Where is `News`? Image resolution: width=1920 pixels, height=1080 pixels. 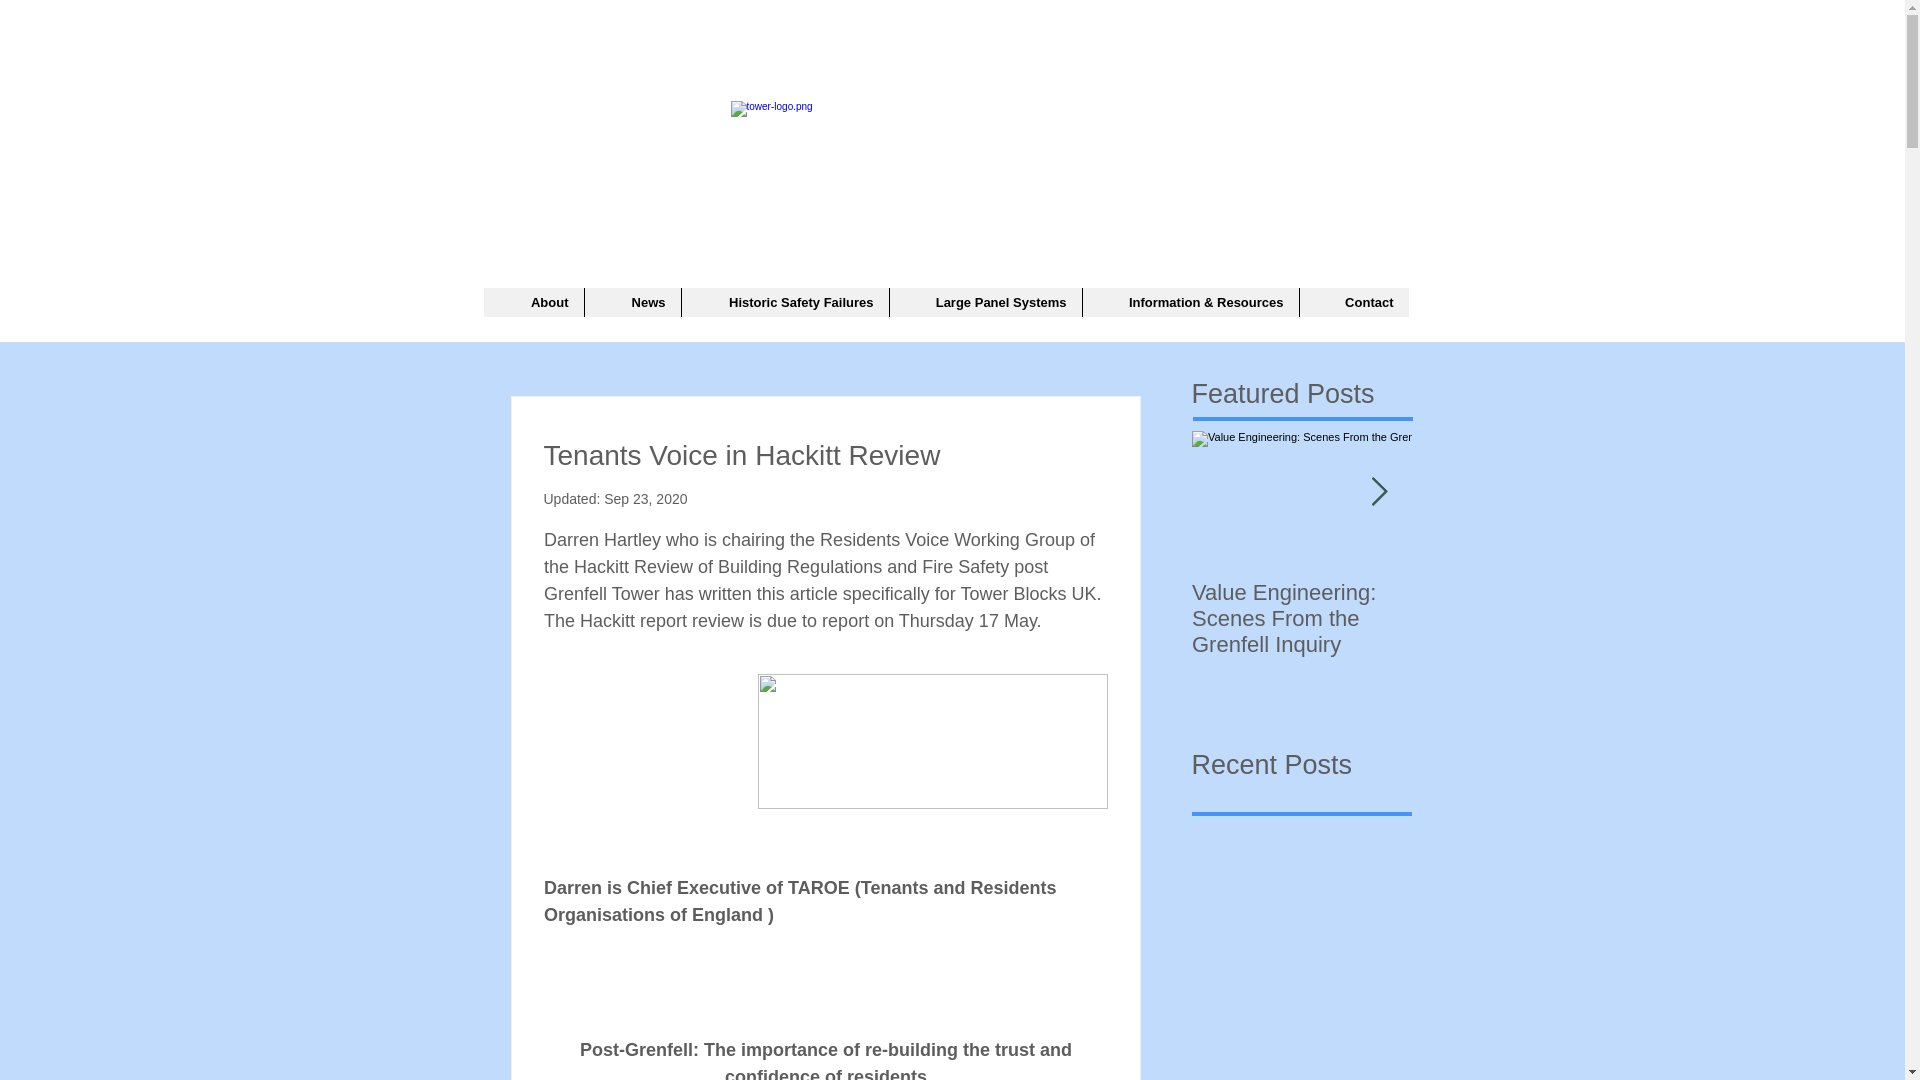
News is located at coordinates (632, 302).